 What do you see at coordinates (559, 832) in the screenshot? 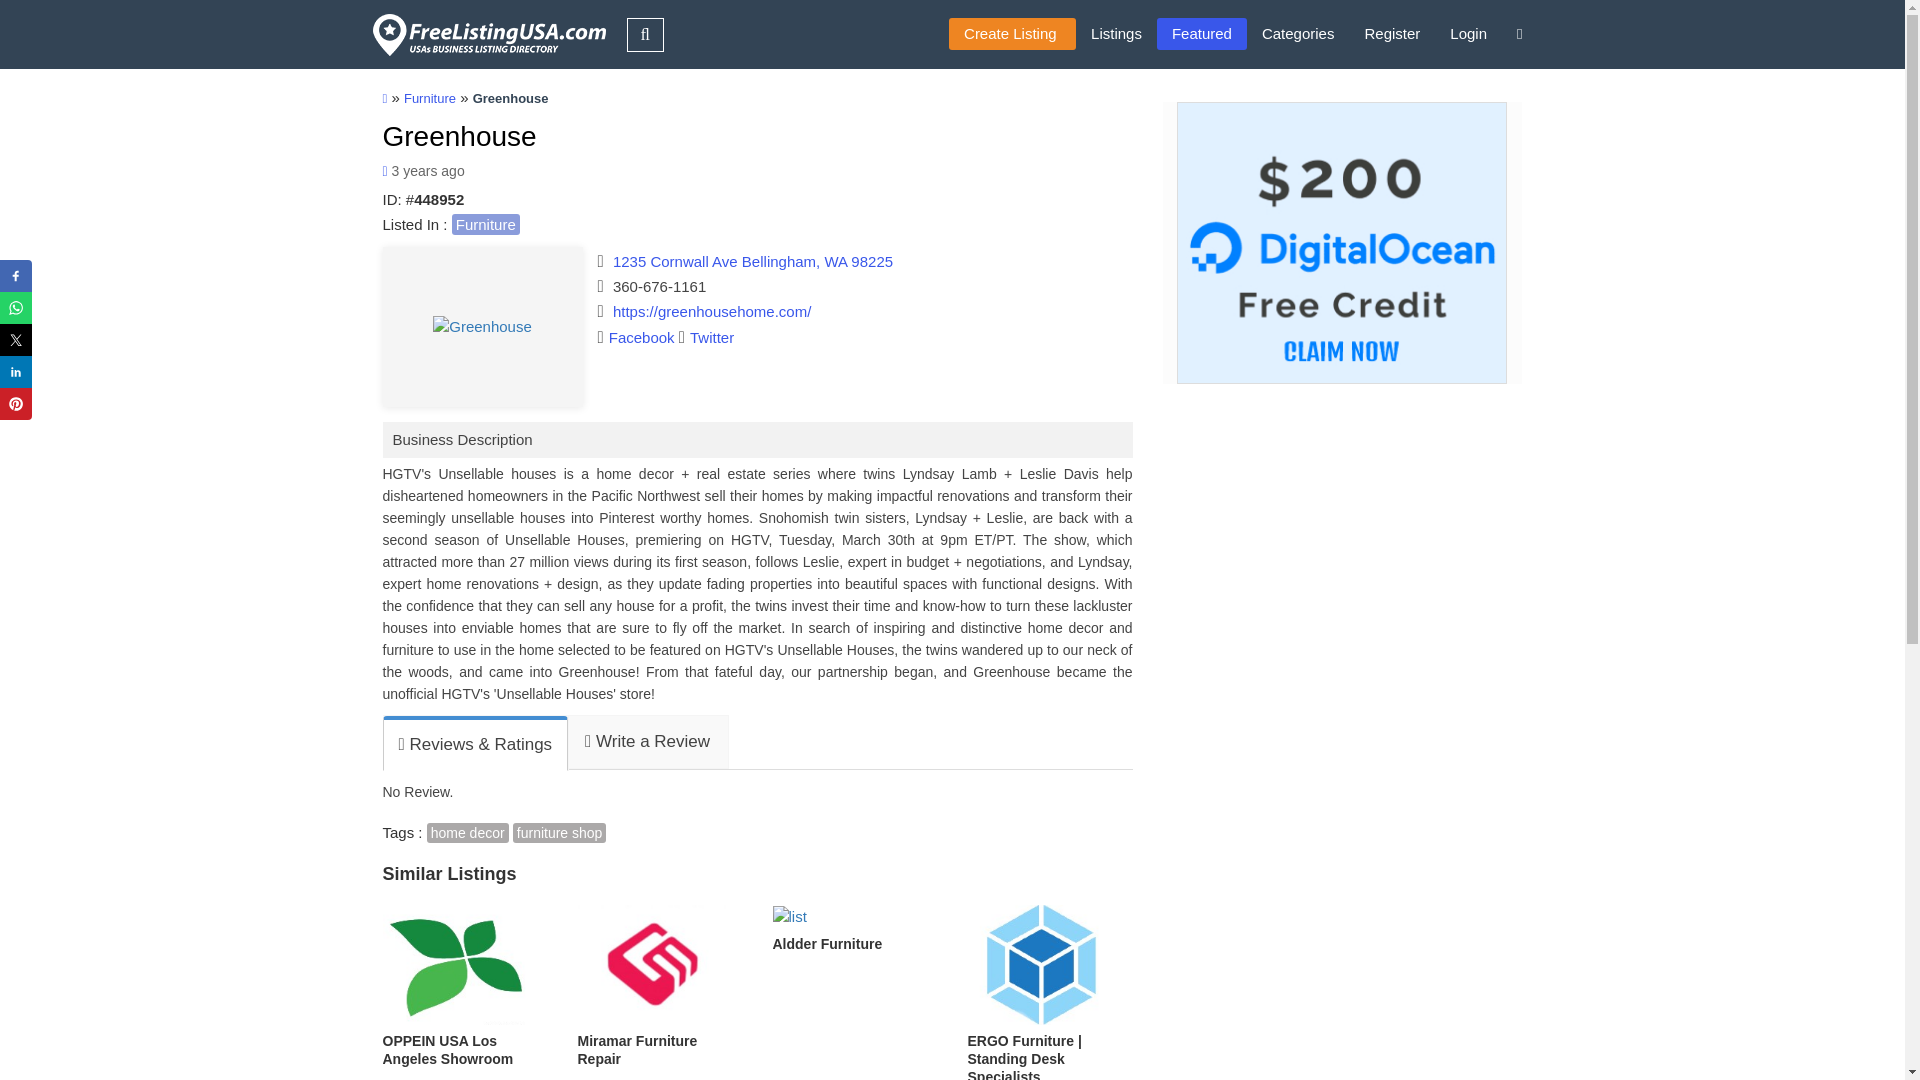
I see `furniture shop` at bounding box center [559, 832].